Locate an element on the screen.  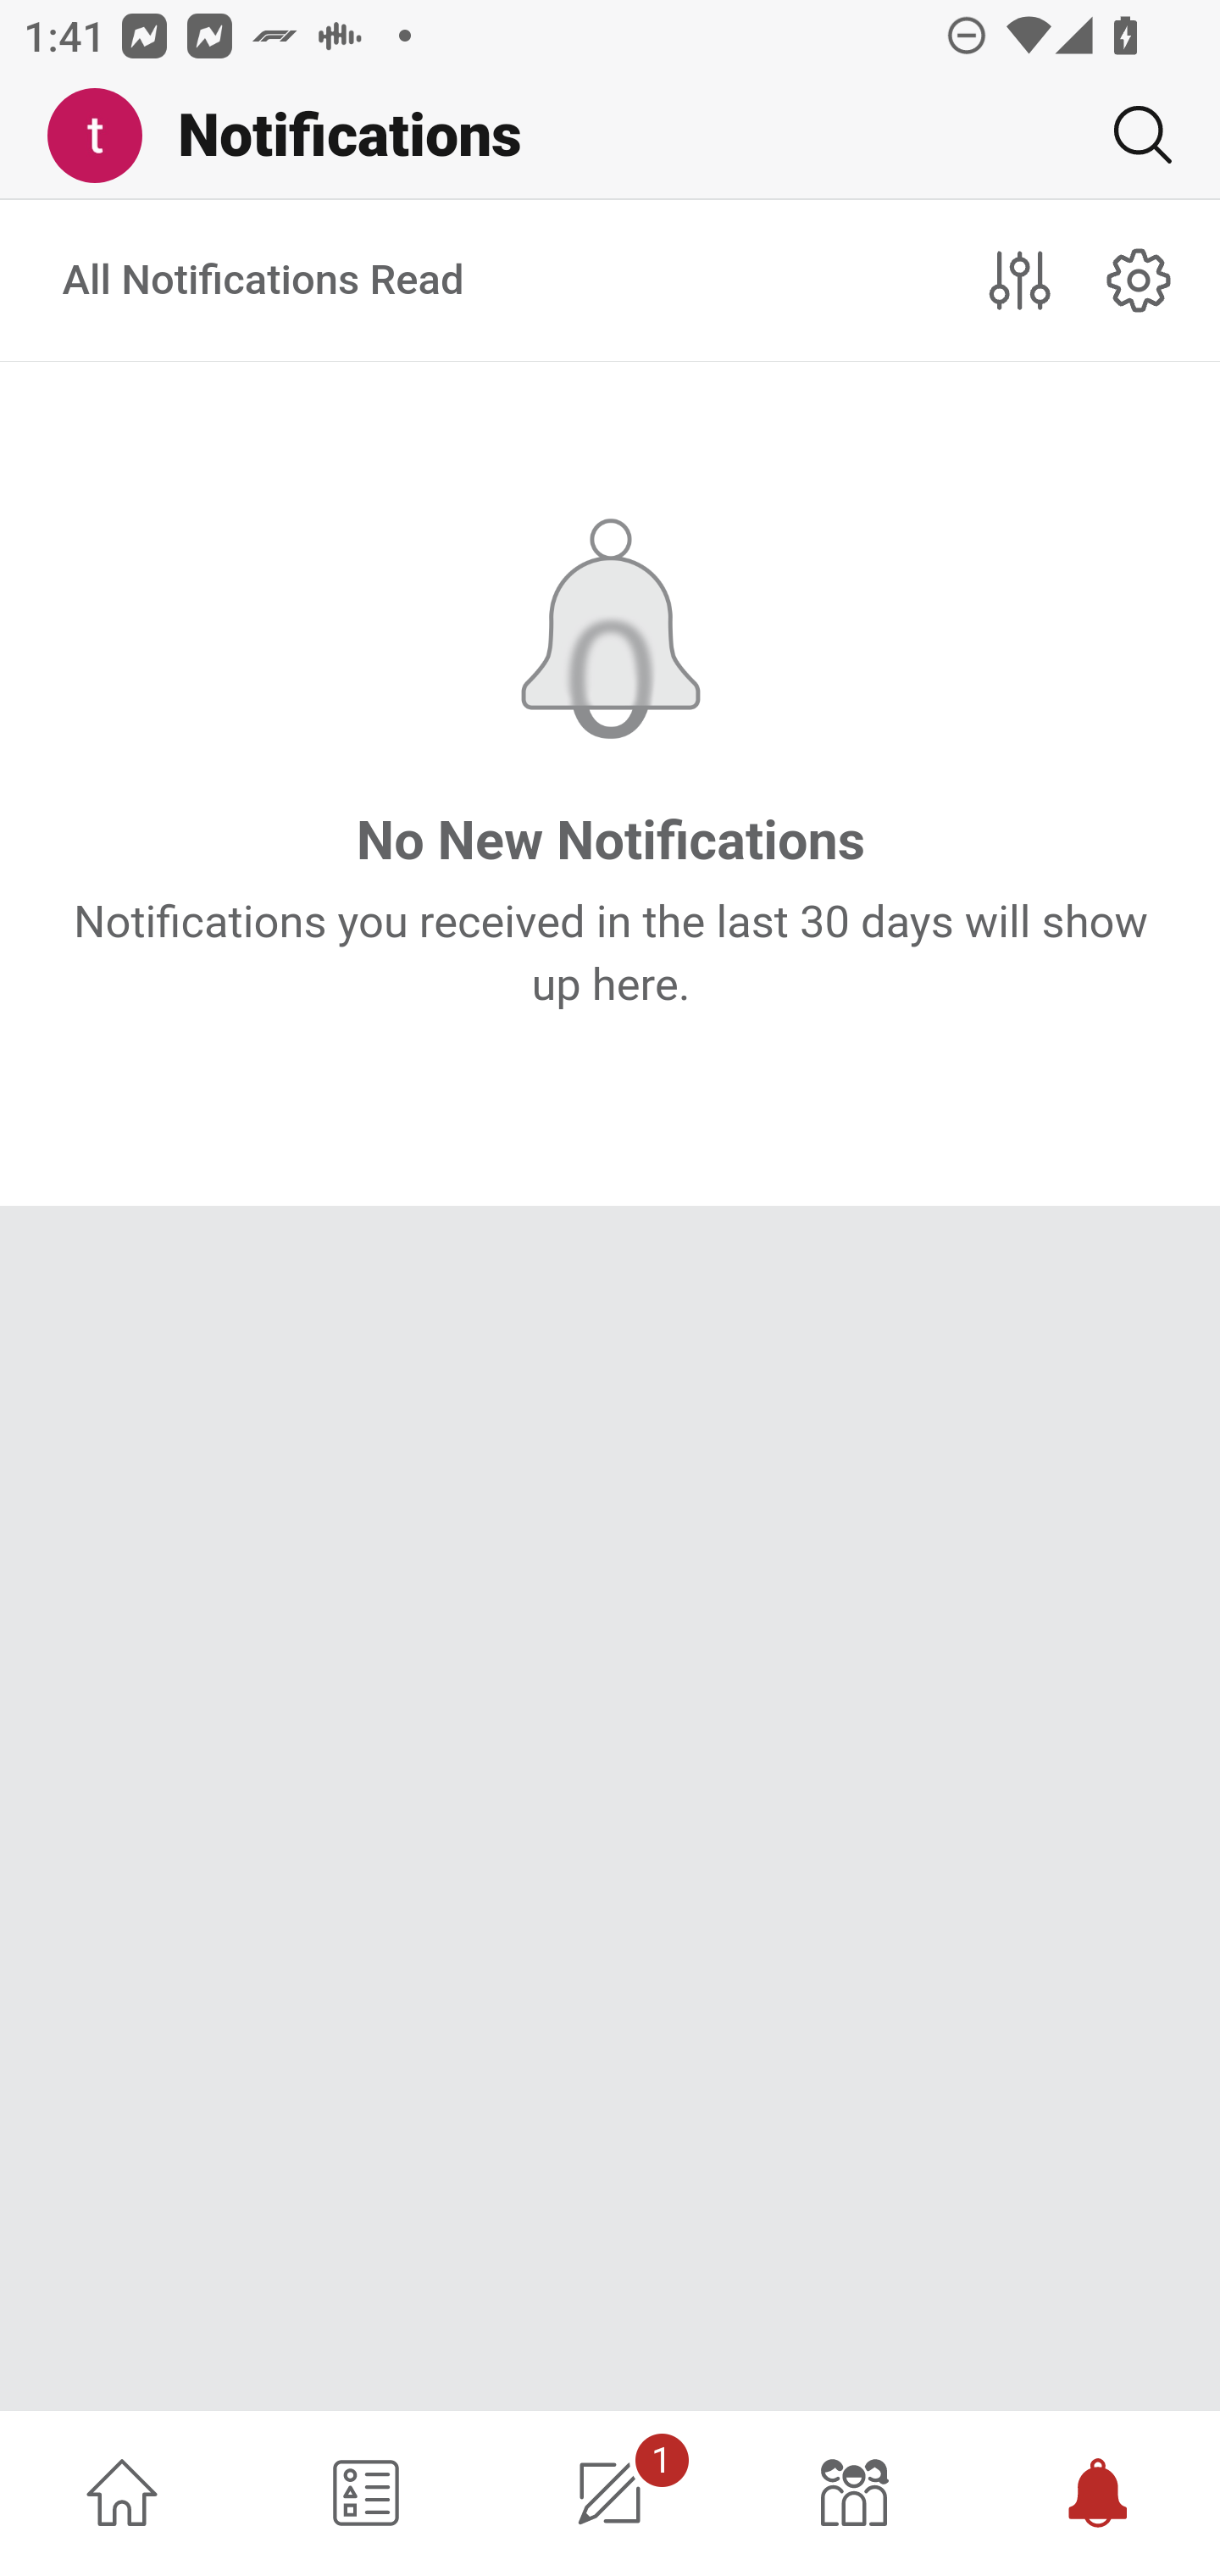
All Notifications Read is located at coordinates (264, 281).